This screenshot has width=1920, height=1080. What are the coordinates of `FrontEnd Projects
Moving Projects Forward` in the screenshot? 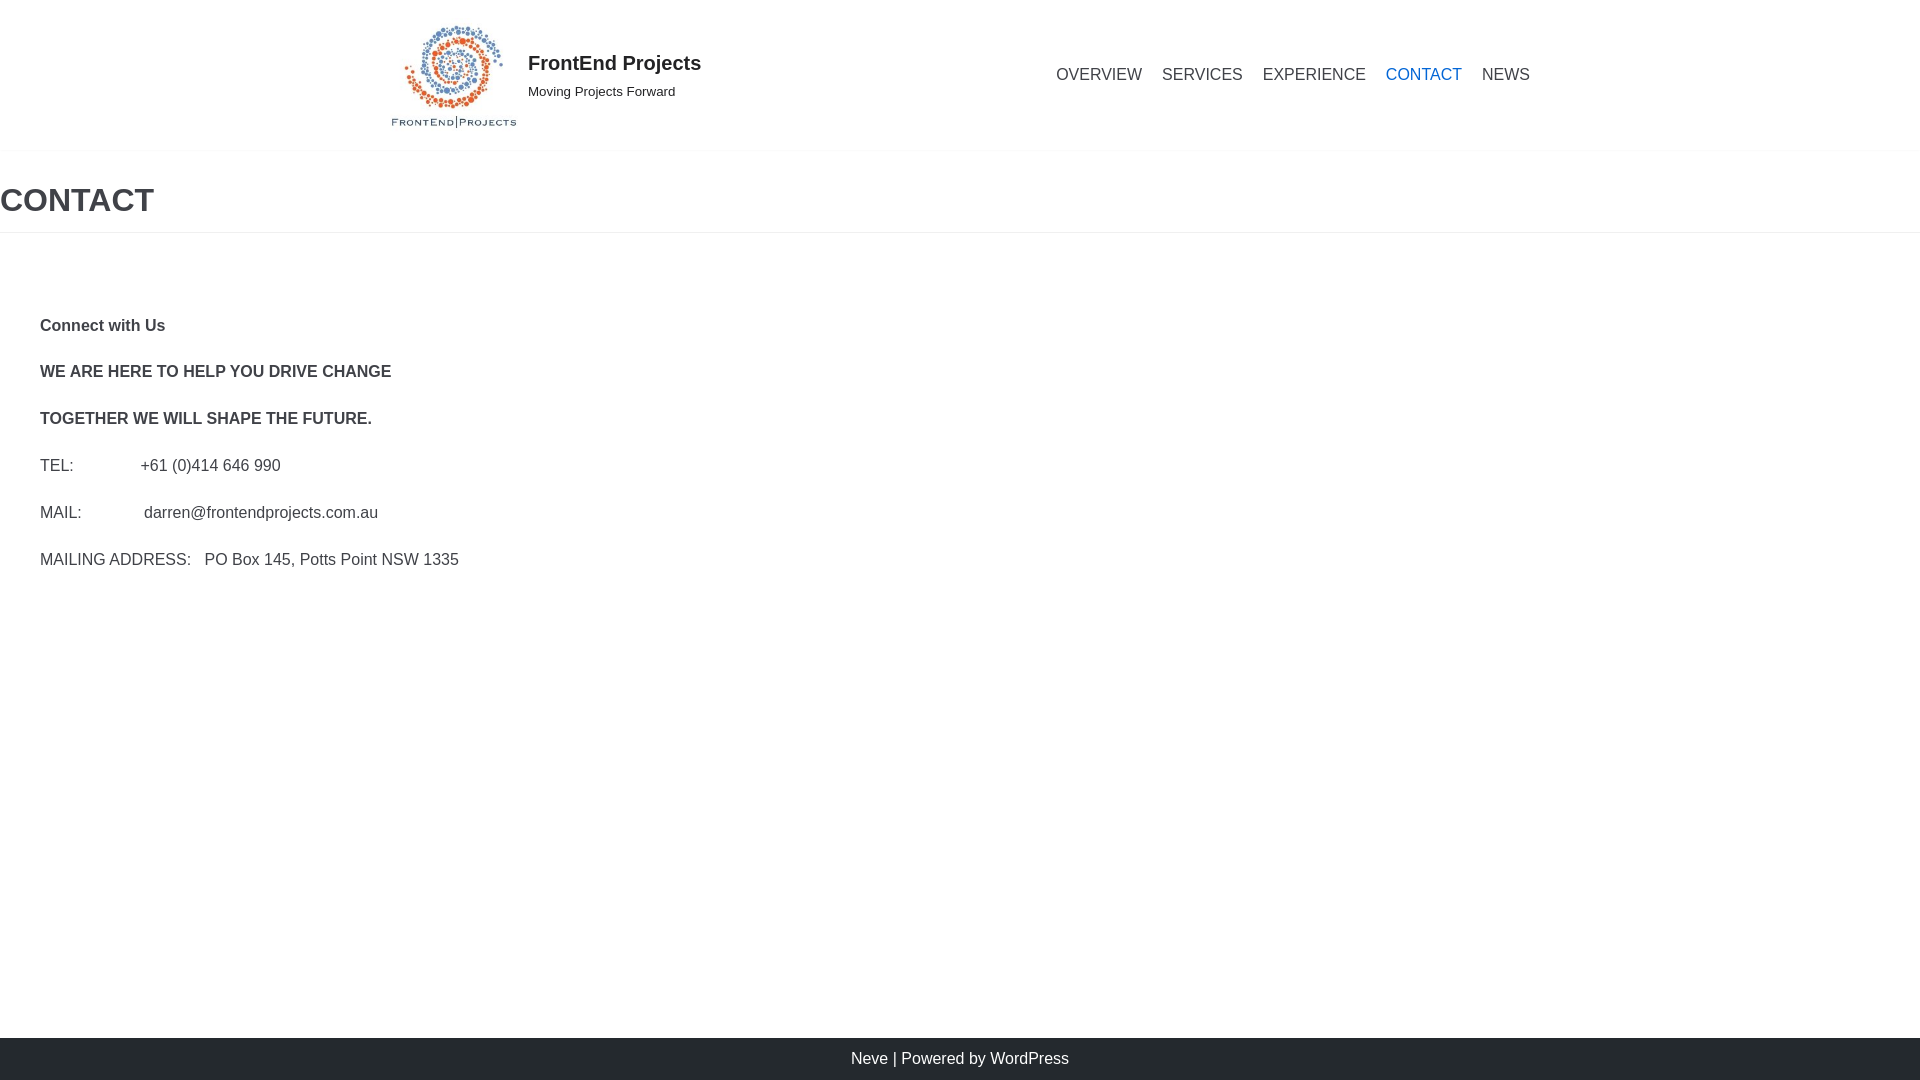 It's located at (546, 75).